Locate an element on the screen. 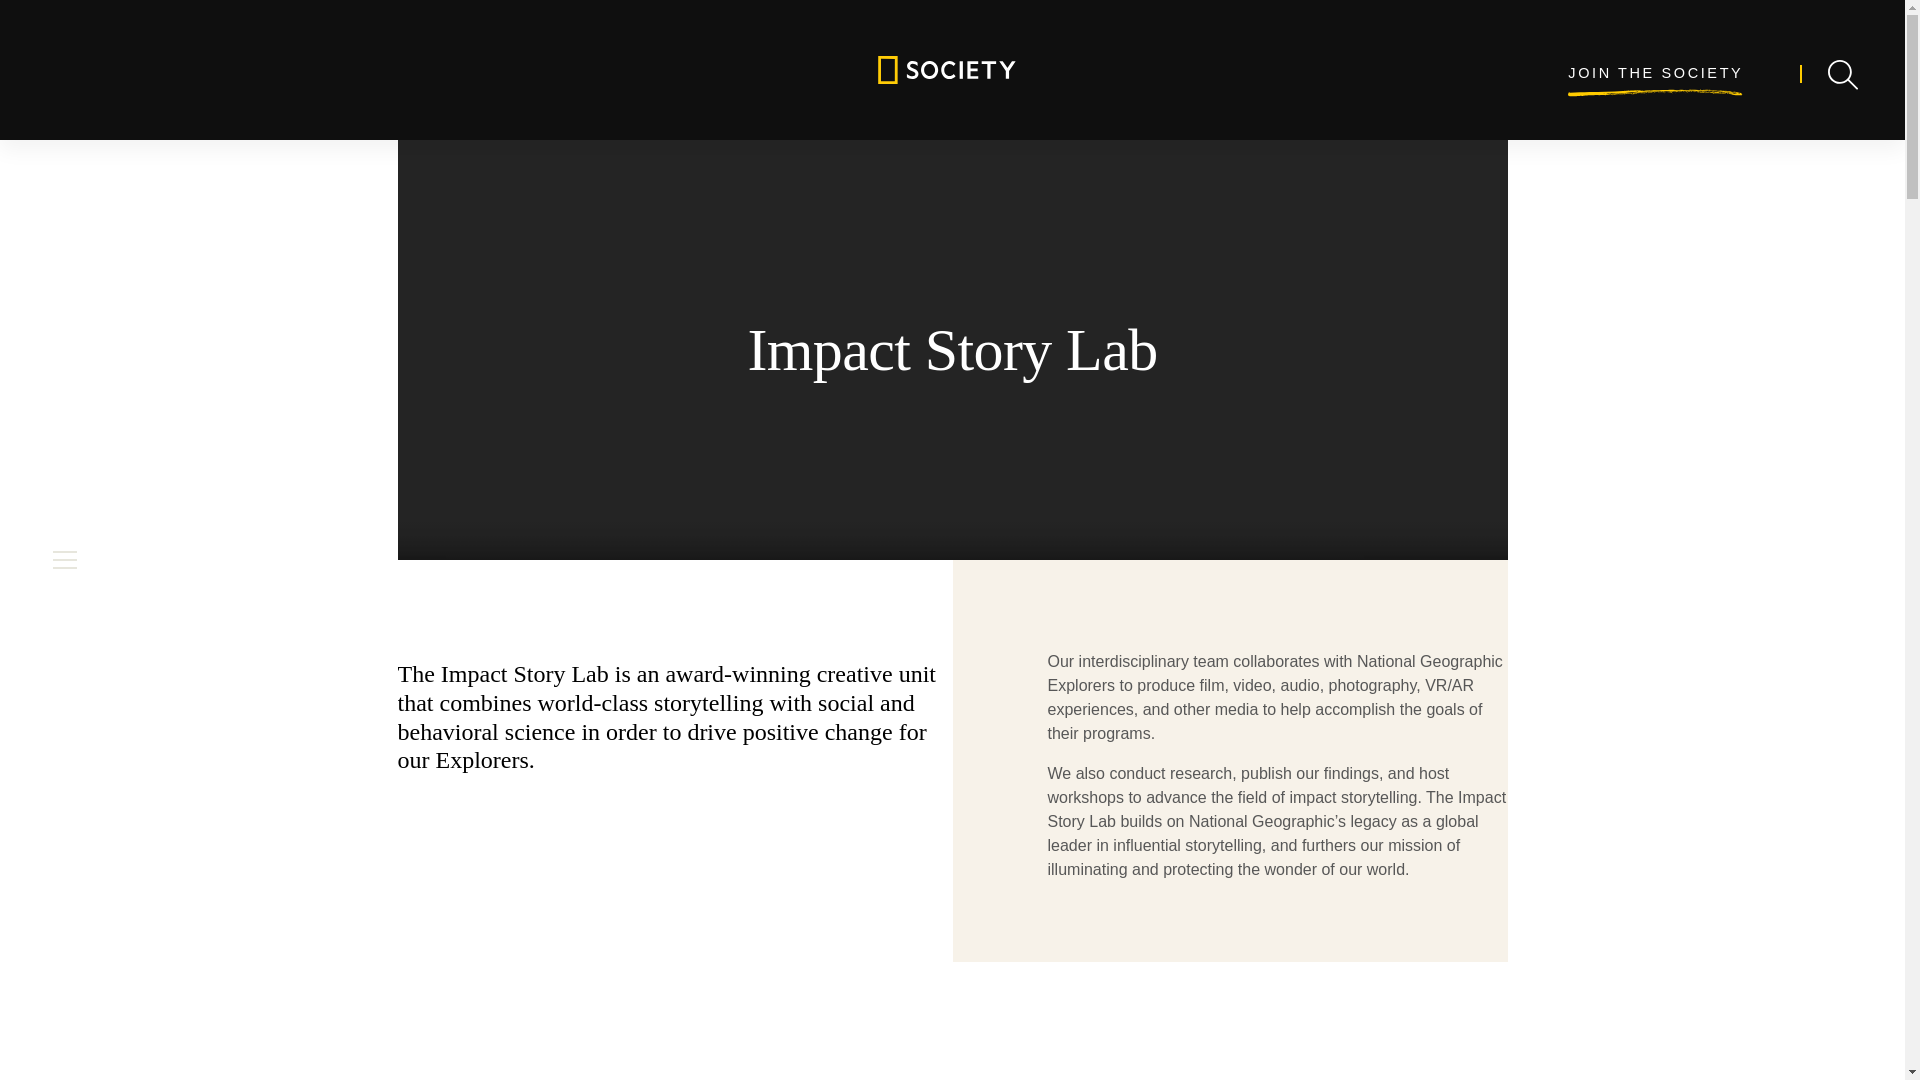  JOIN THE SOCIETY is located at coordinates (1656, 74).